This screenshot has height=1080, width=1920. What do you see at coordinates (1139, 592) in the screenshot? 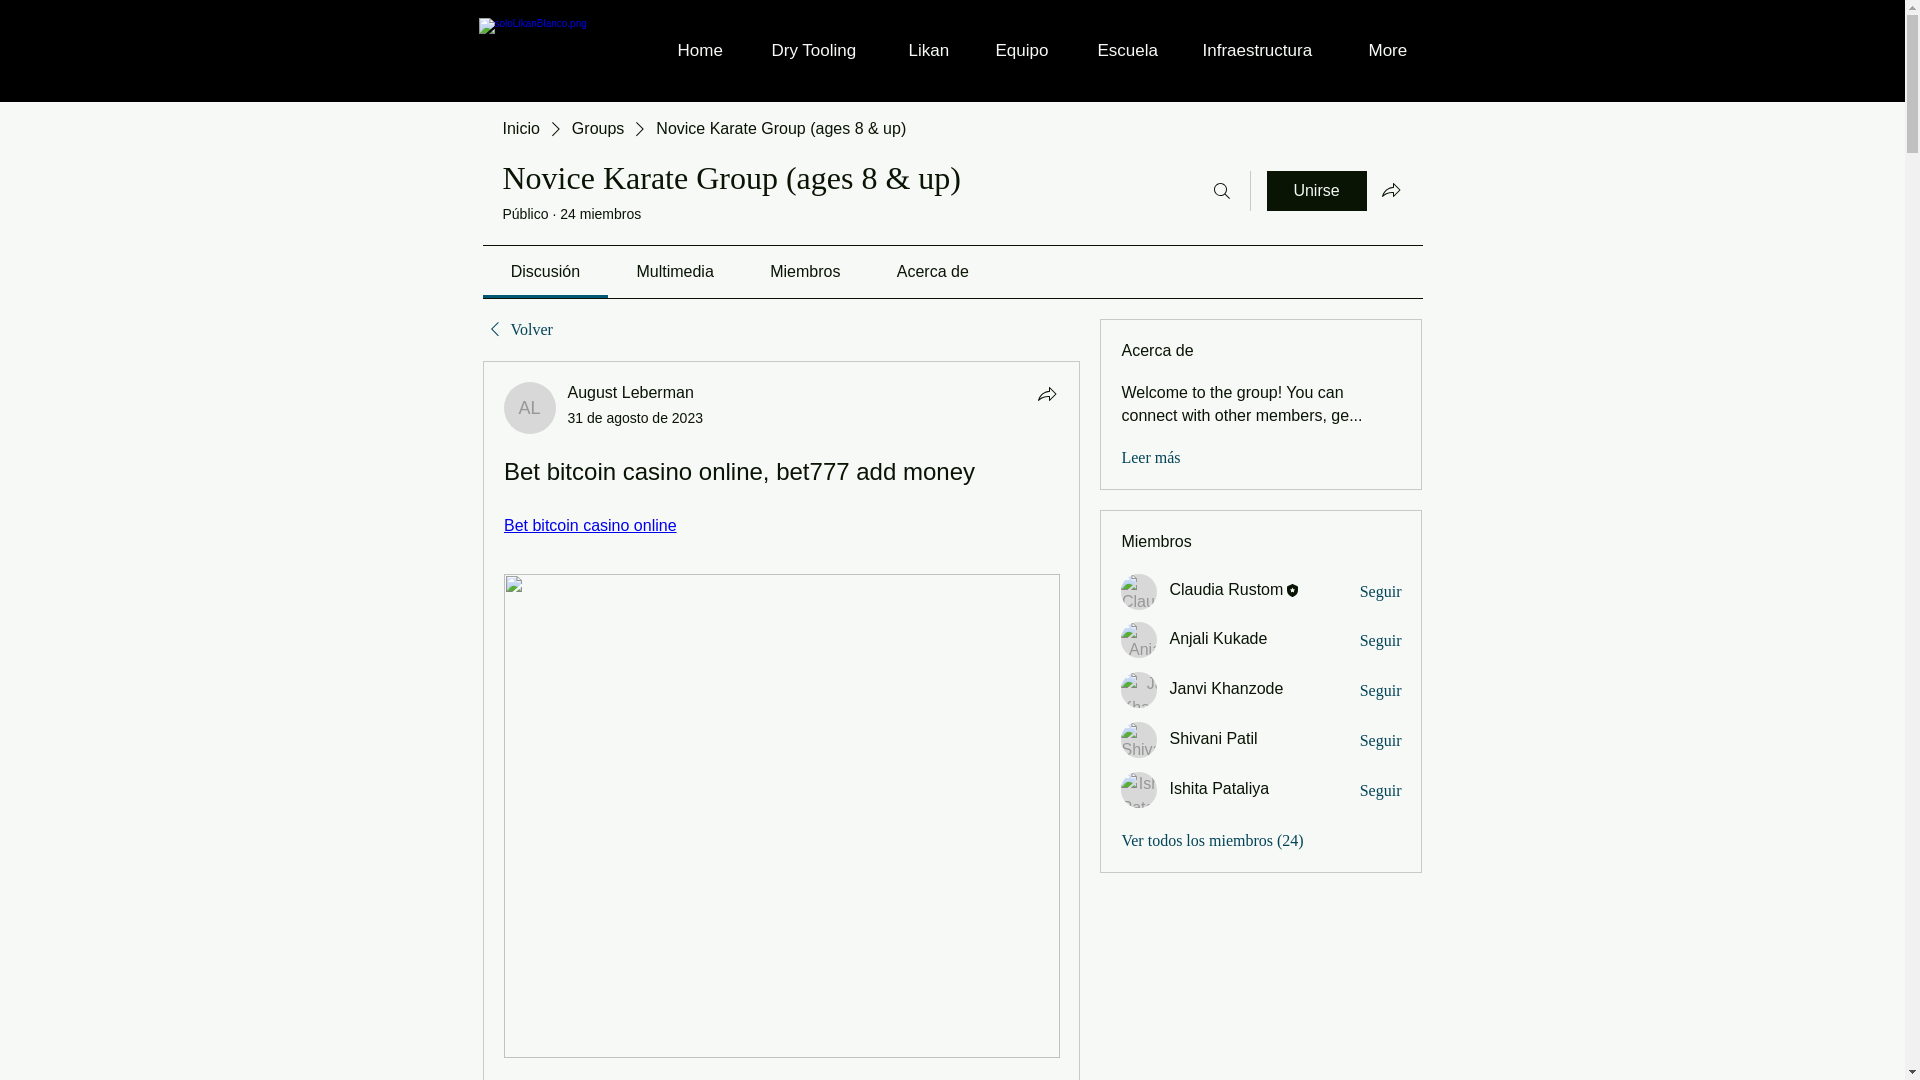
I see `Claudia Rustom` at bounding box center [1139, 592].